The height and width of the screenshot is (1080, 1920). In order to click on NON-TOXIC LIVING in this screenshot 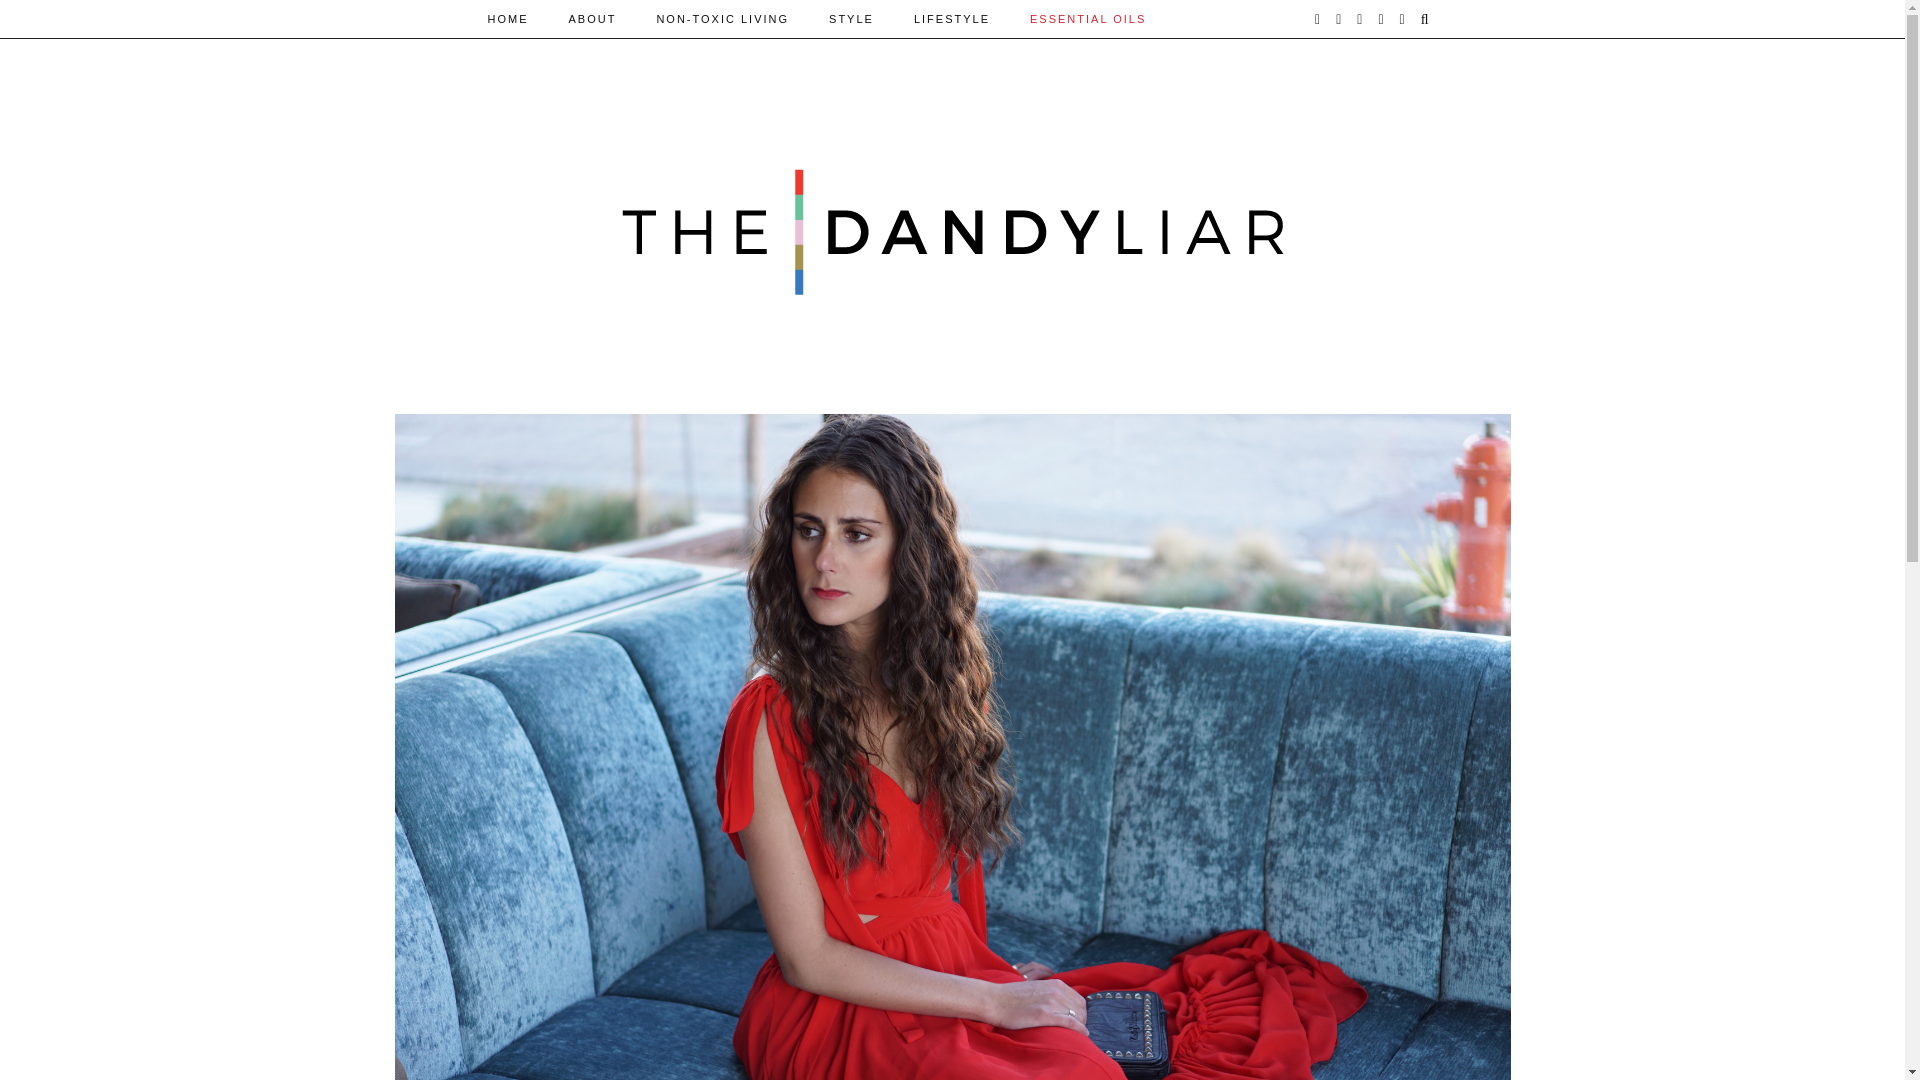, I will do `click(722, 18)`.